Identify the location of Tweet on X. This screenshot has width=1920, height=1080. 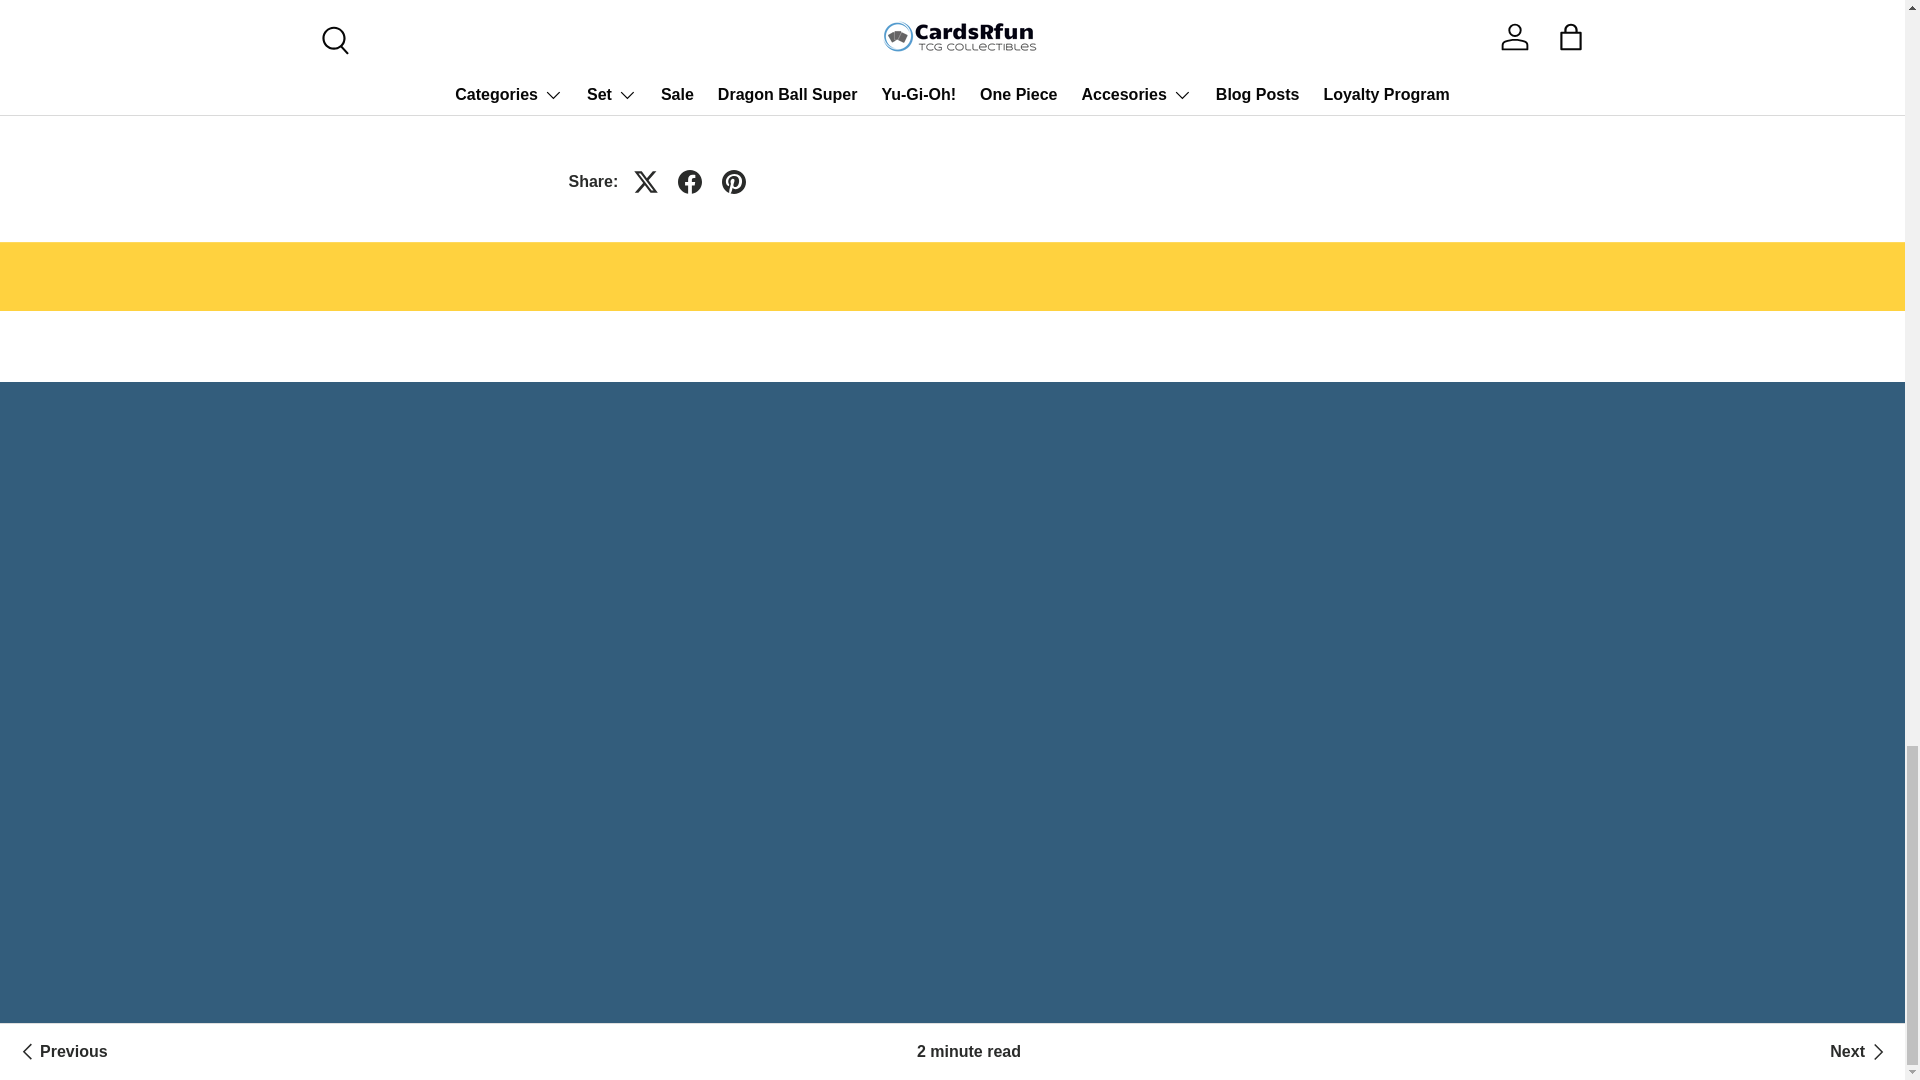
(646, 182).